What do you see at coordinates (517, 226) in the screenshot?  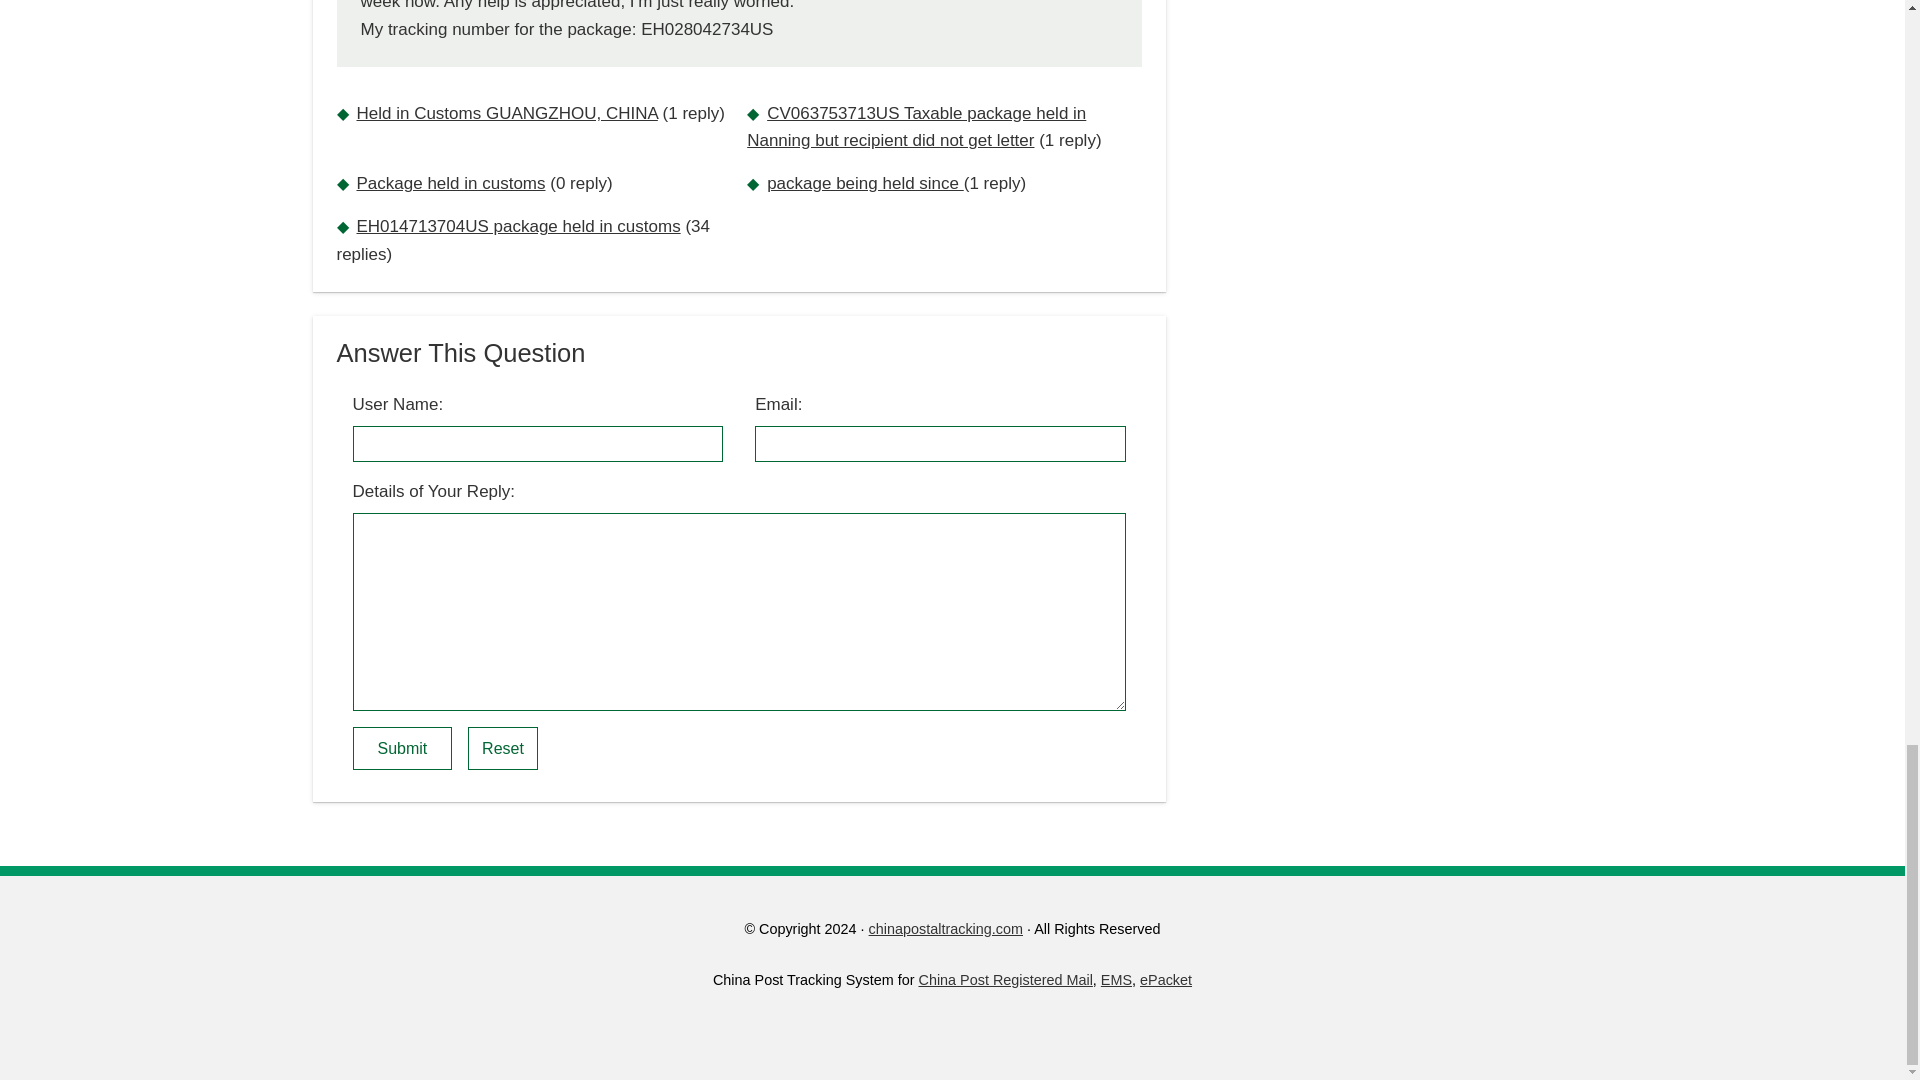 I see `EH014713704US package held in customs` at bounding box center [517, 226].